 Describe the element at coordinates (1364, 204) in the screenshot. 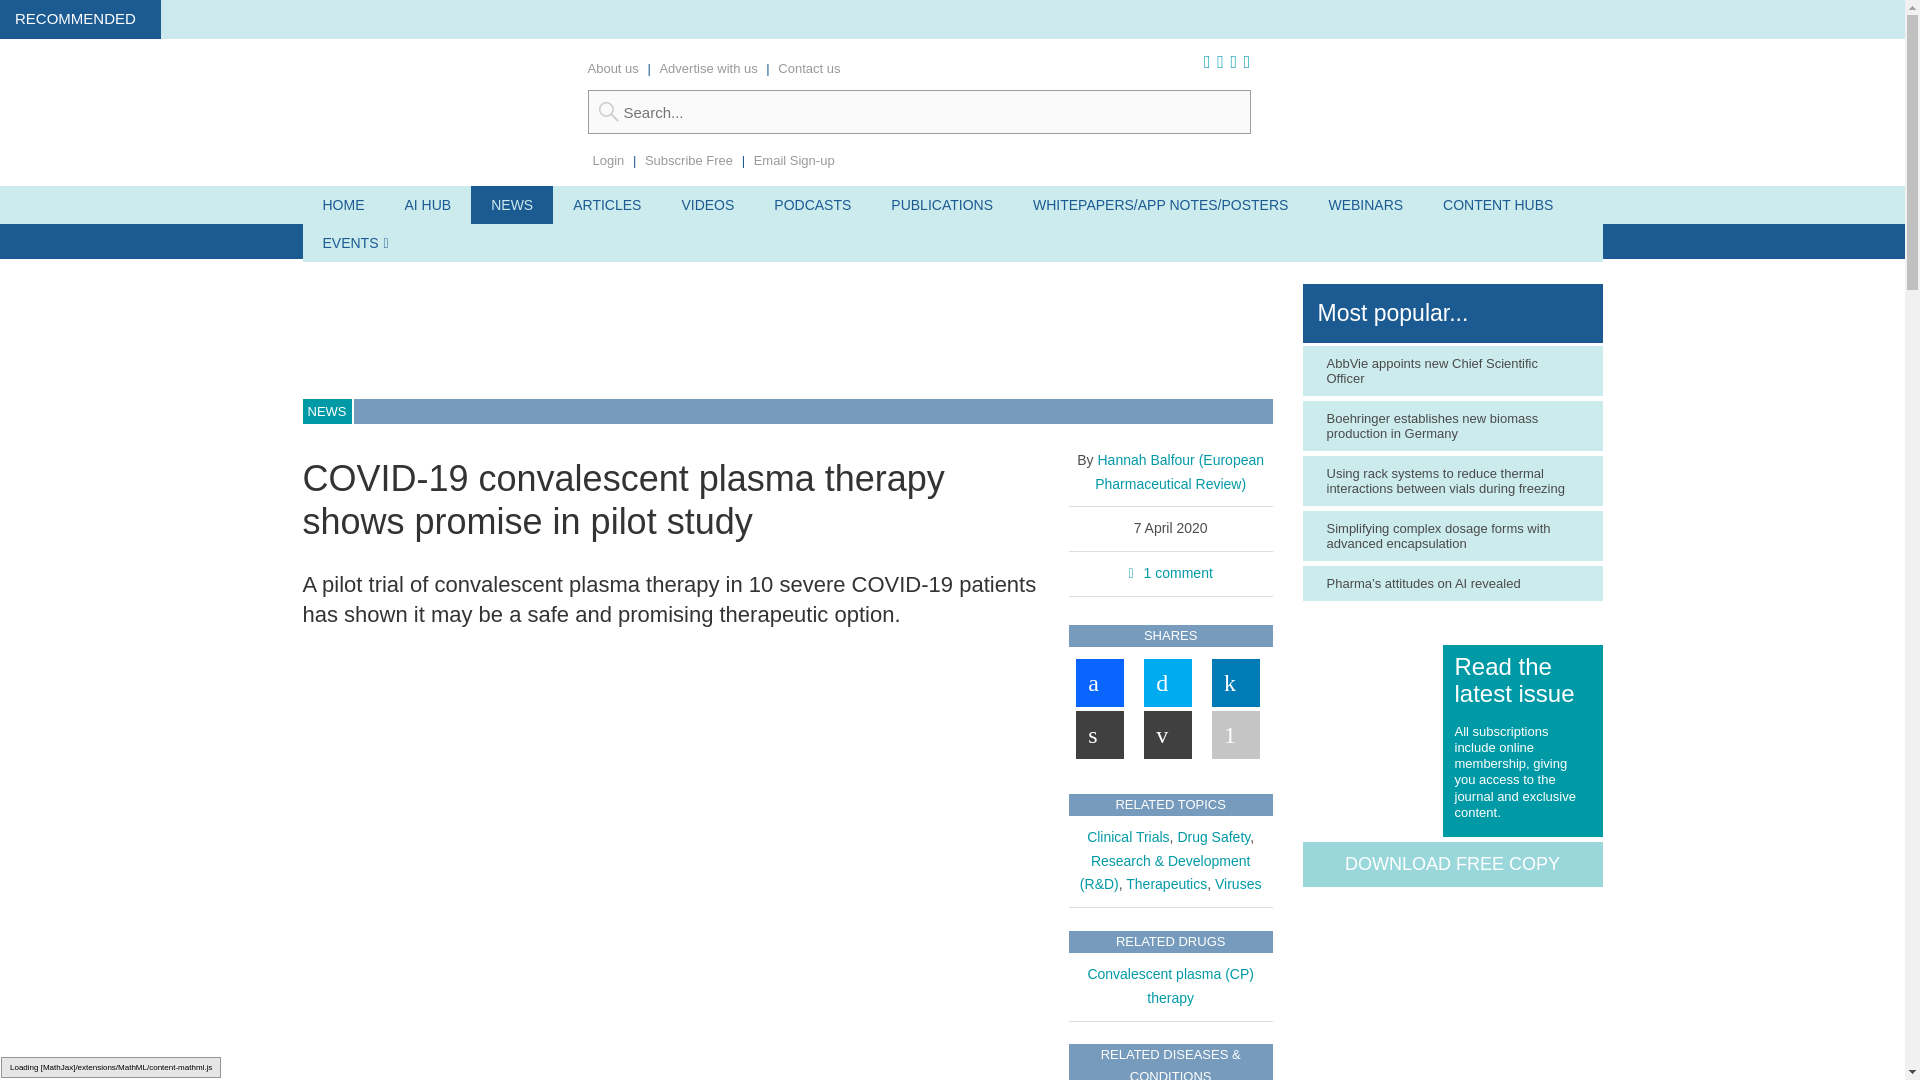

I see `WEBINARS` at that location.